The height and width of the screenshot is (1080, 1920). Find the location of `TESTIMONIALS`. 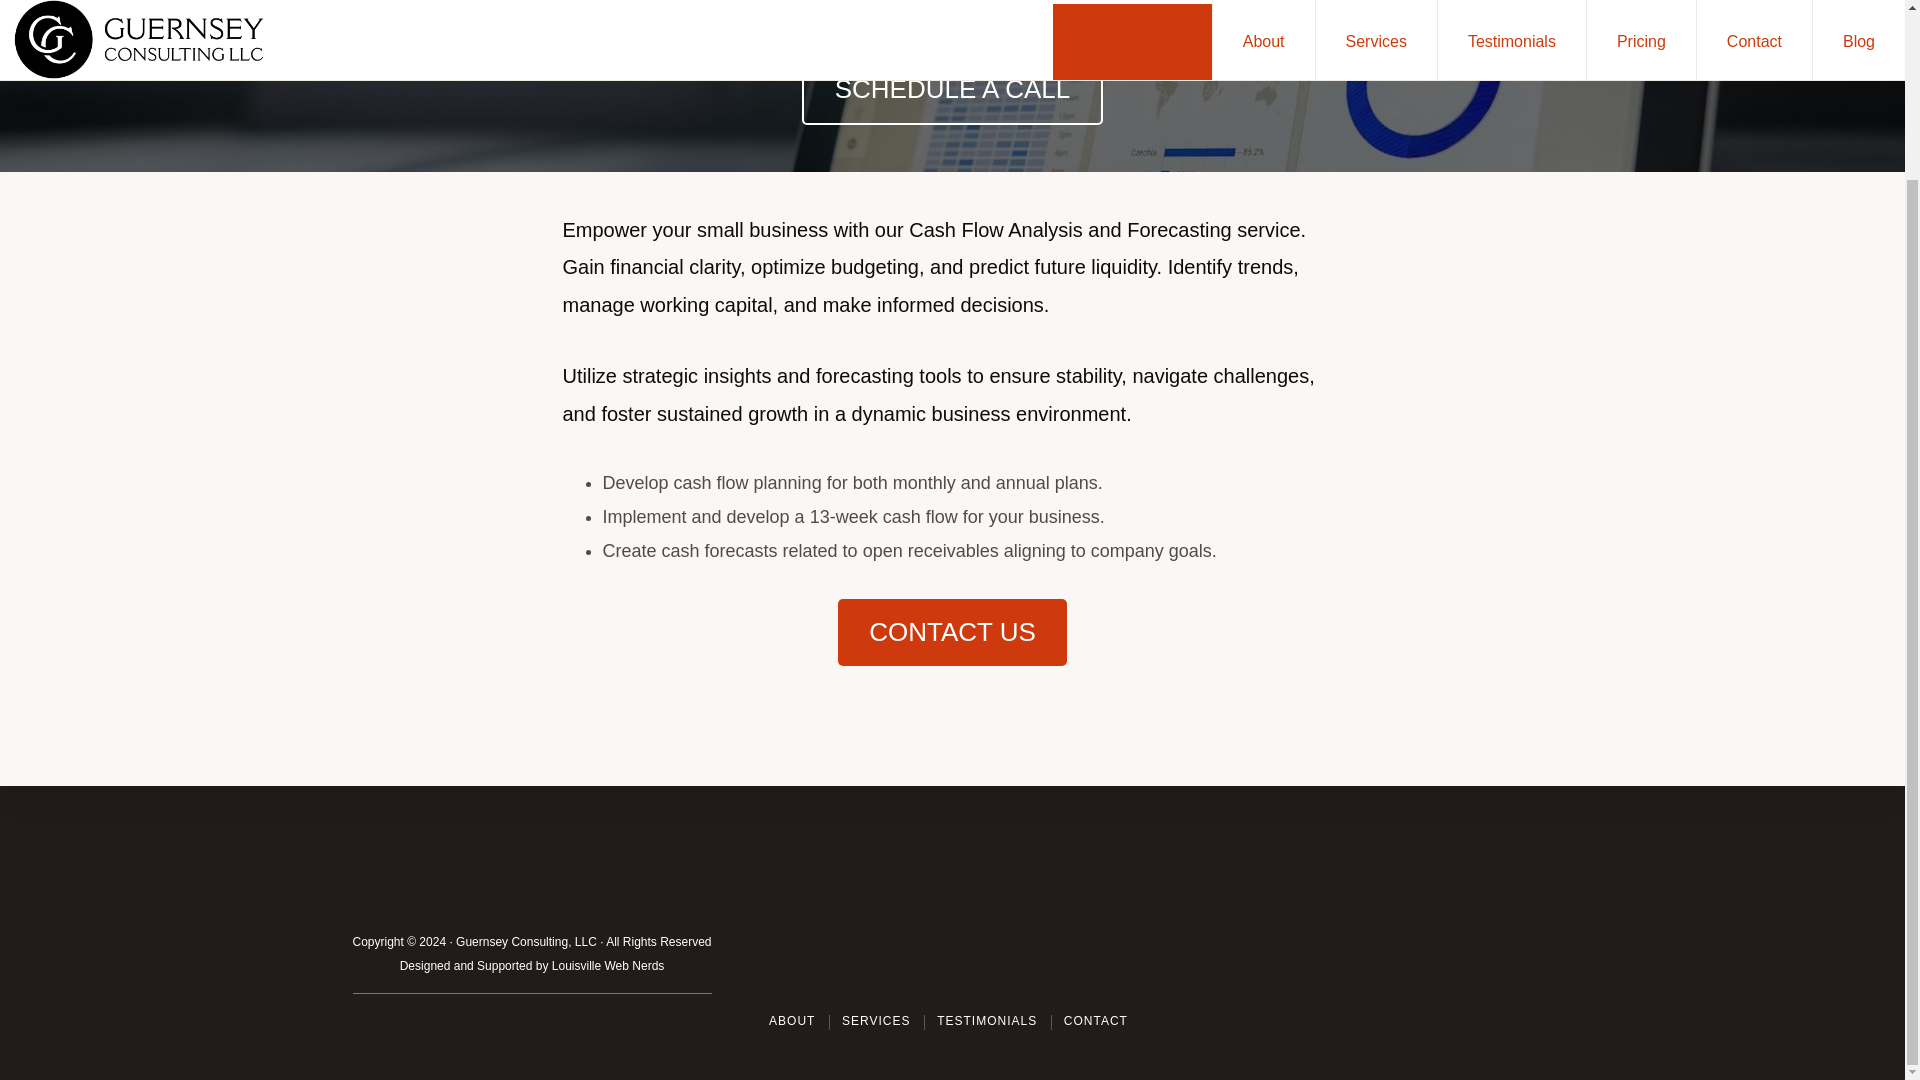

TESTIMONIALS is located at coordinates (986, 822).